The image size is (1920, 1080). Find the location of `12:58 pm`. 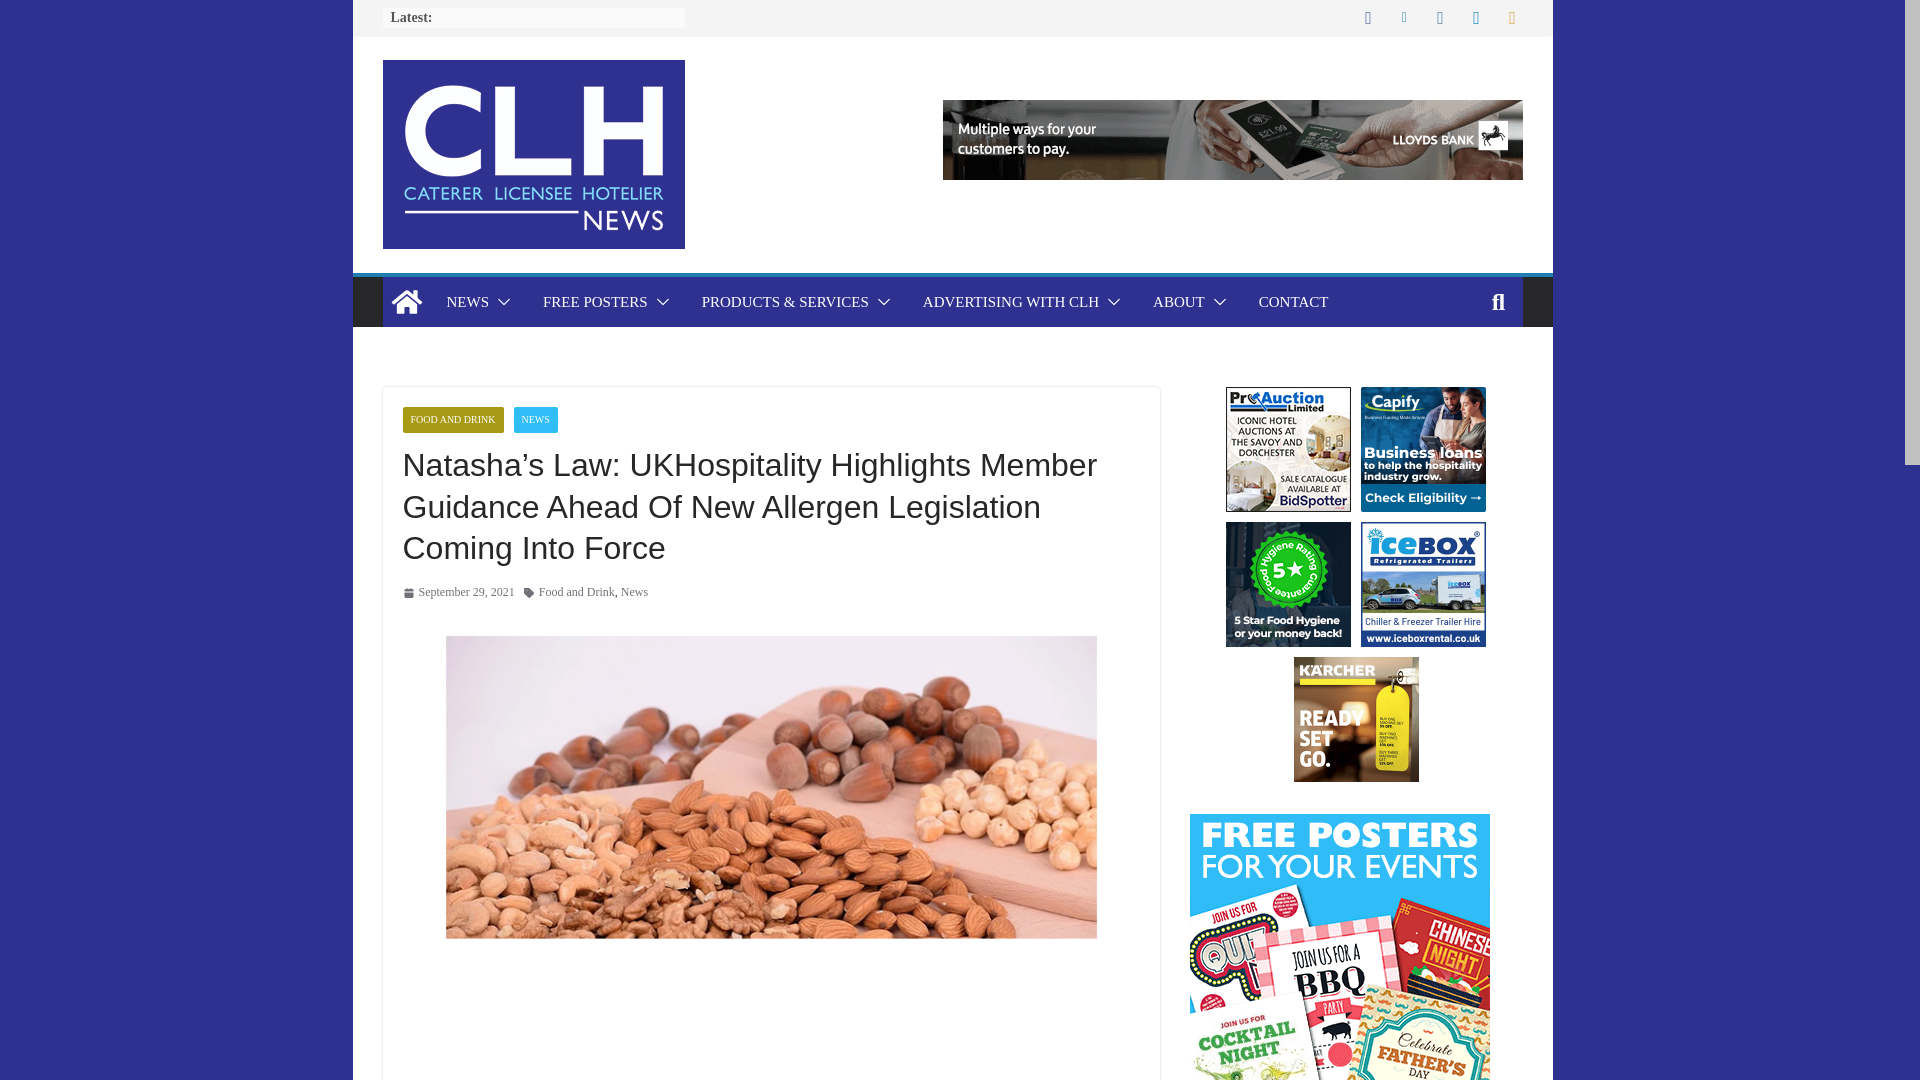

12:58 pm is located at coordinates (458, 592).